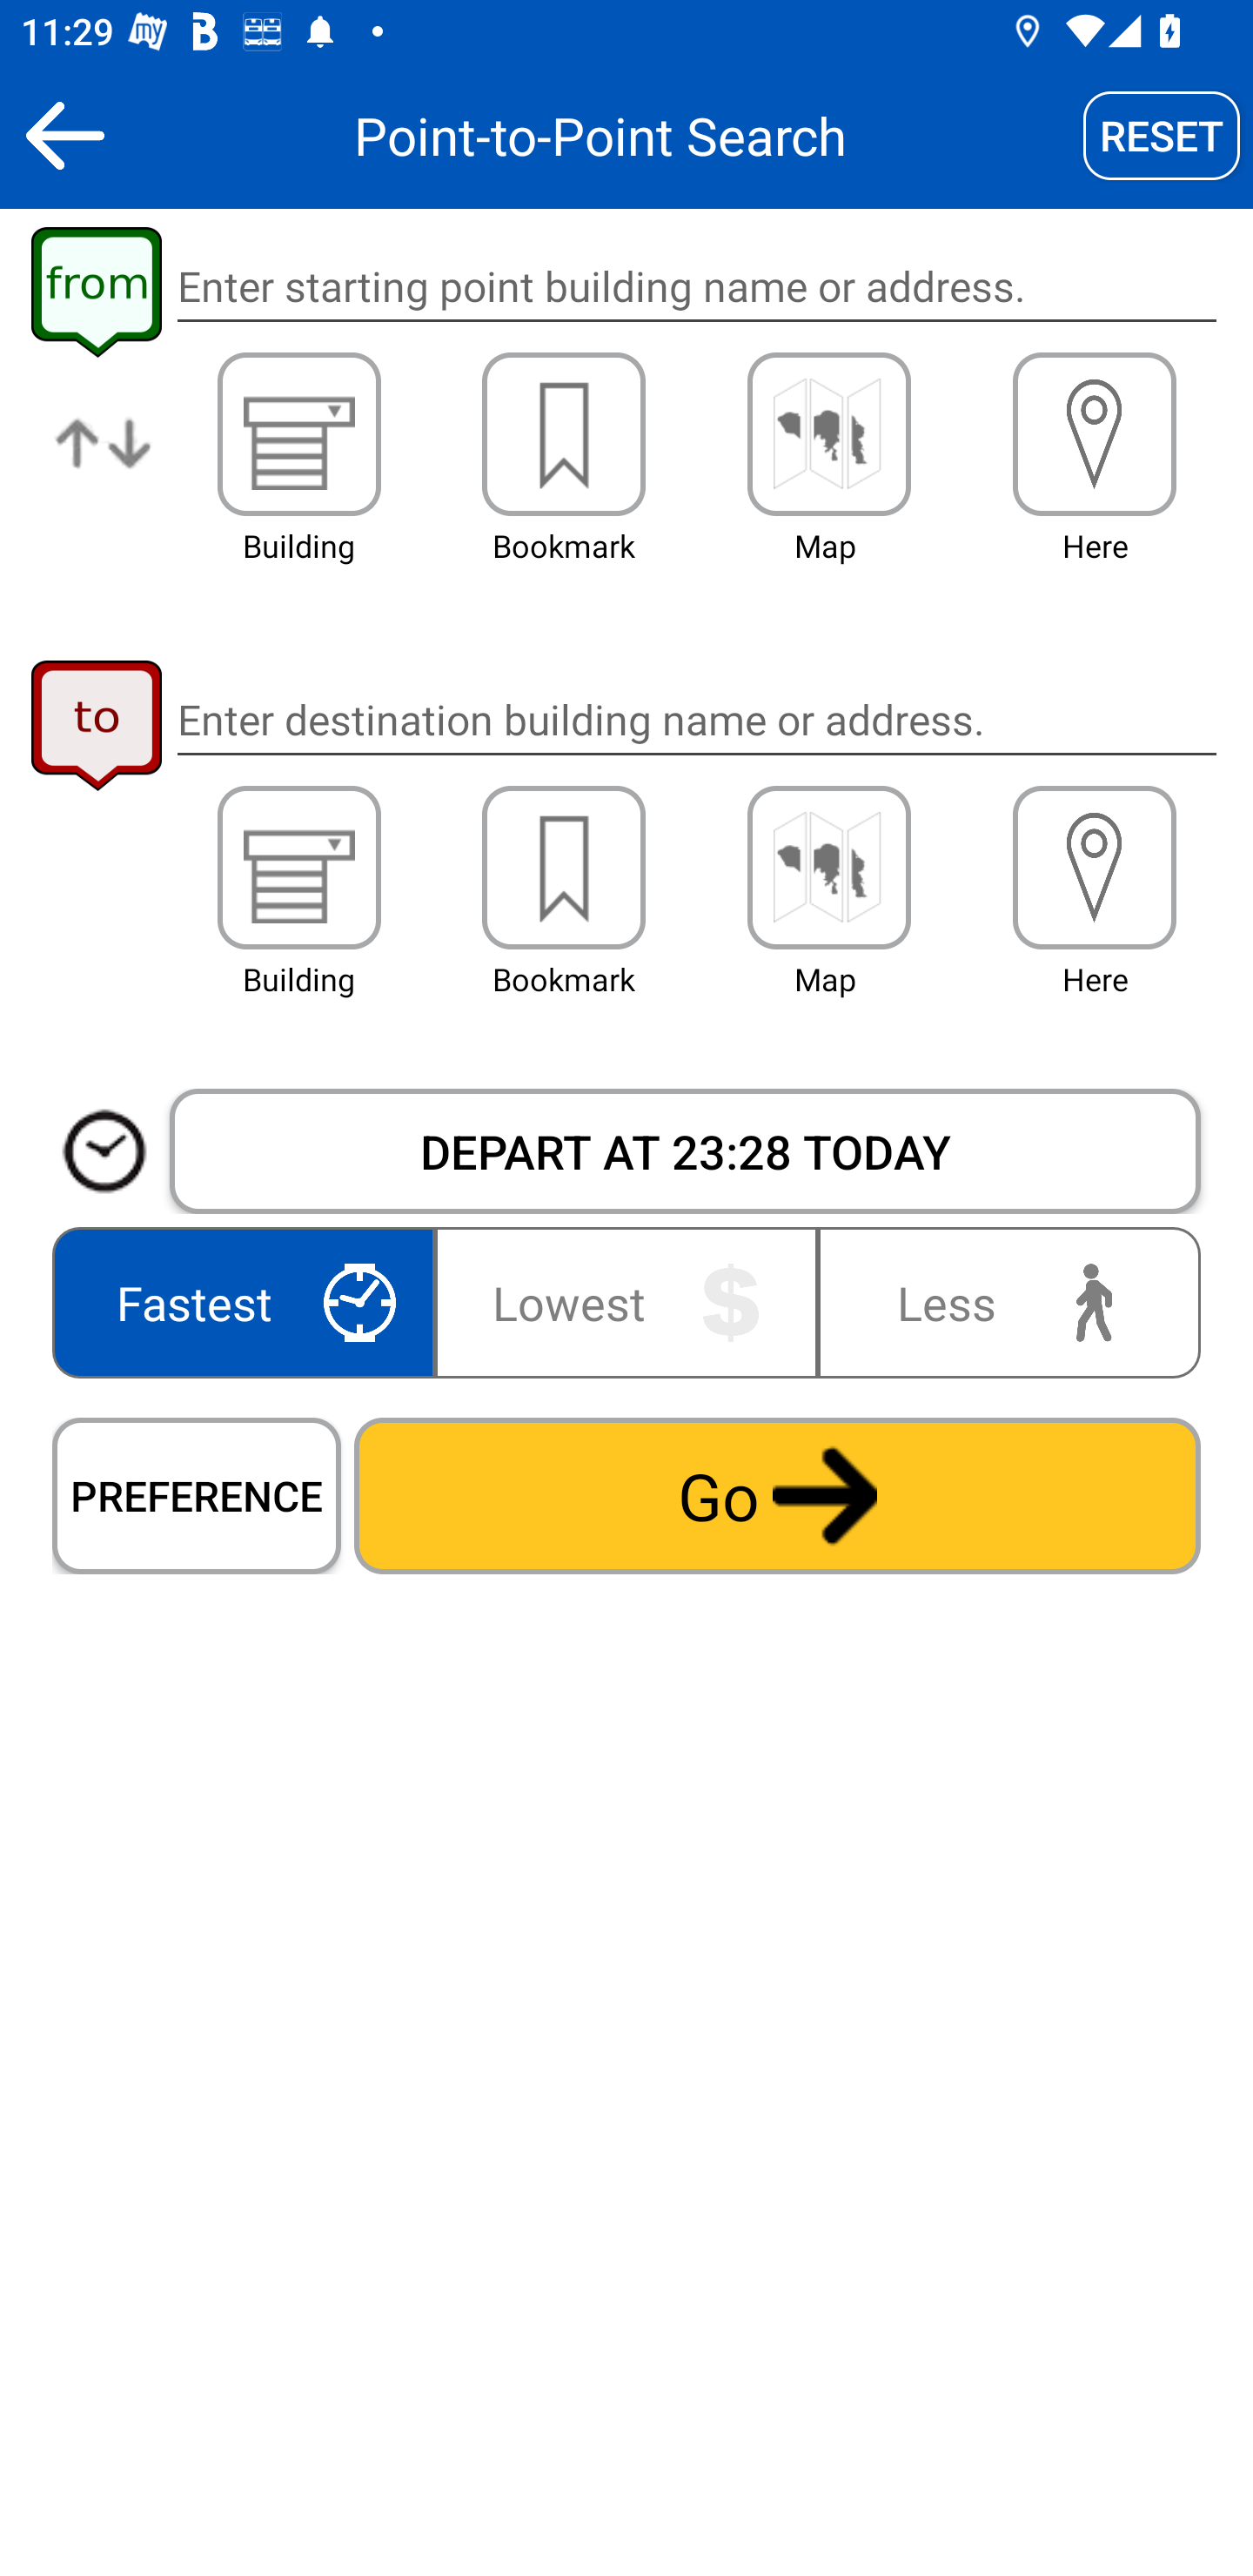  What do you see at coordinates (777, 1495) in the screenshot?
I see `Go` at bounding box center [777, 1495].